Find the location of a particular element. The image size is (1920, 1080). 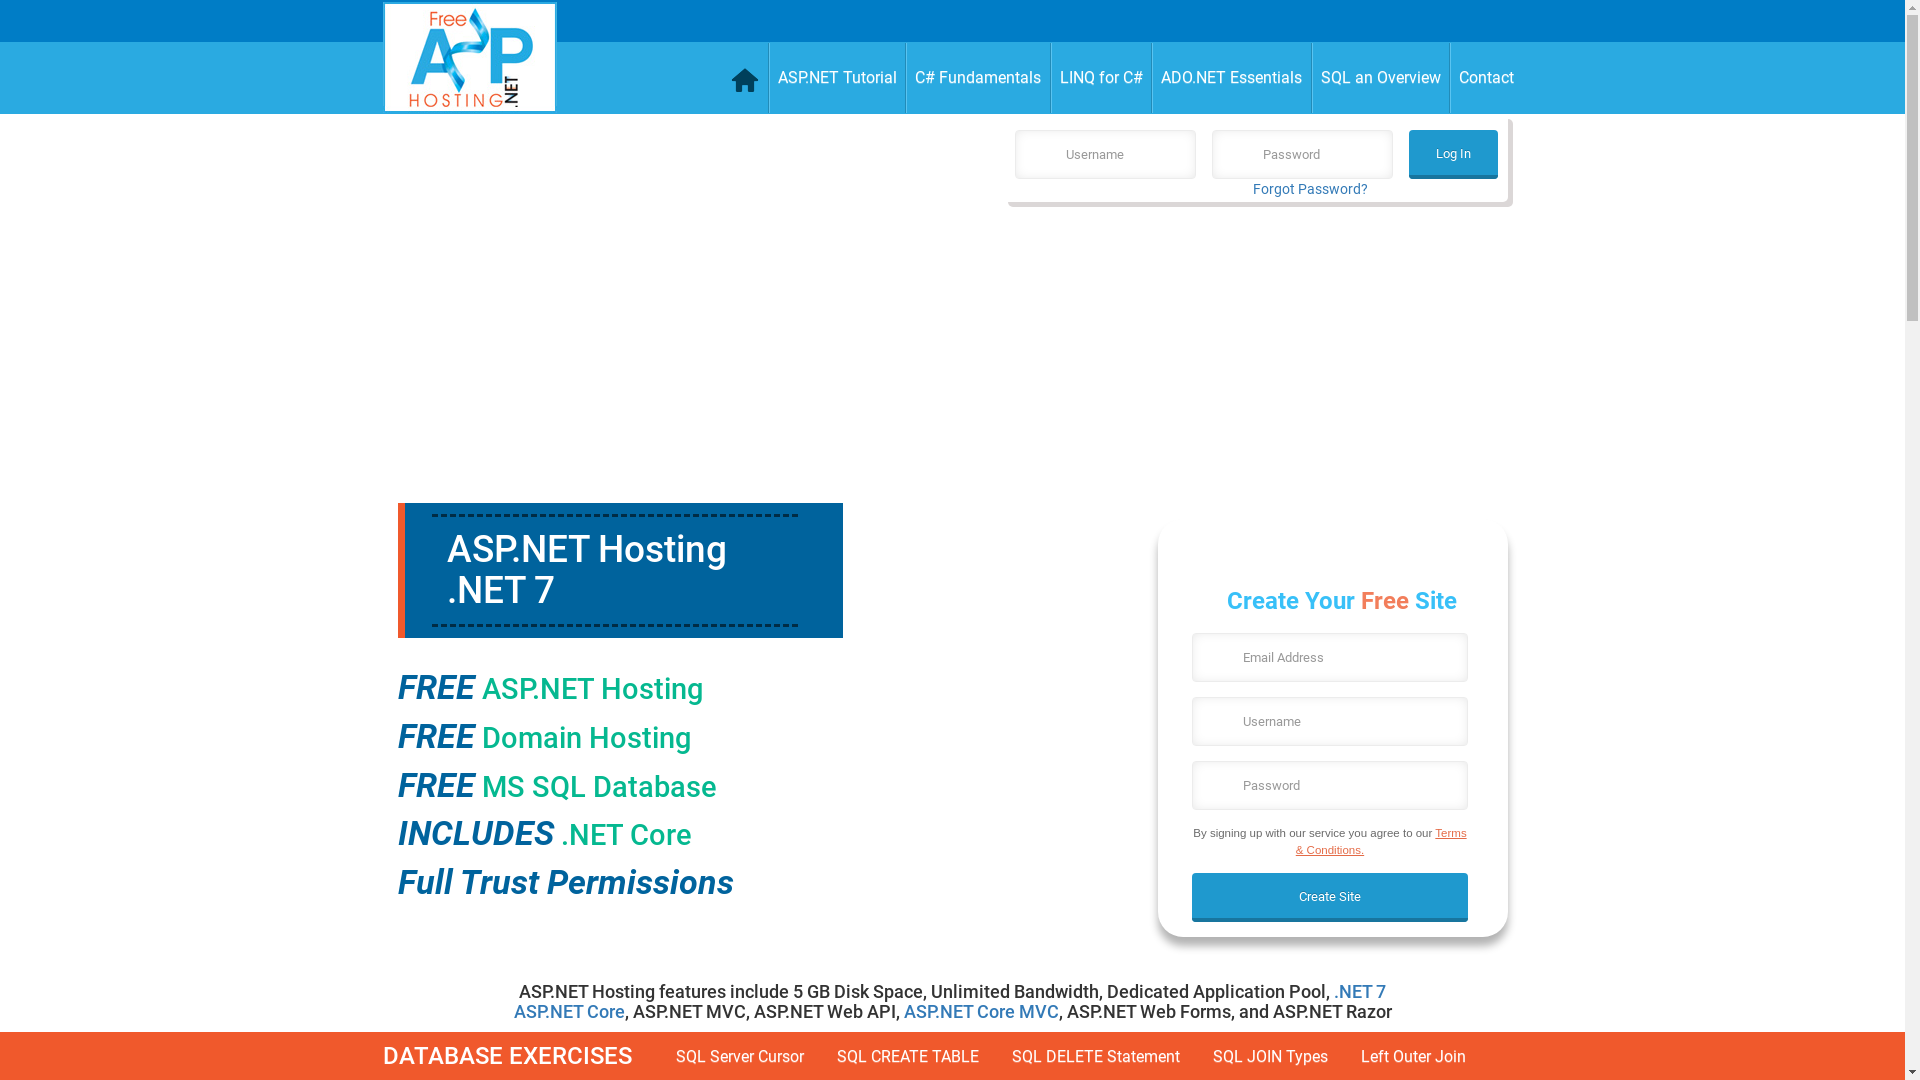

Check User is located at coordinates (40, 24).